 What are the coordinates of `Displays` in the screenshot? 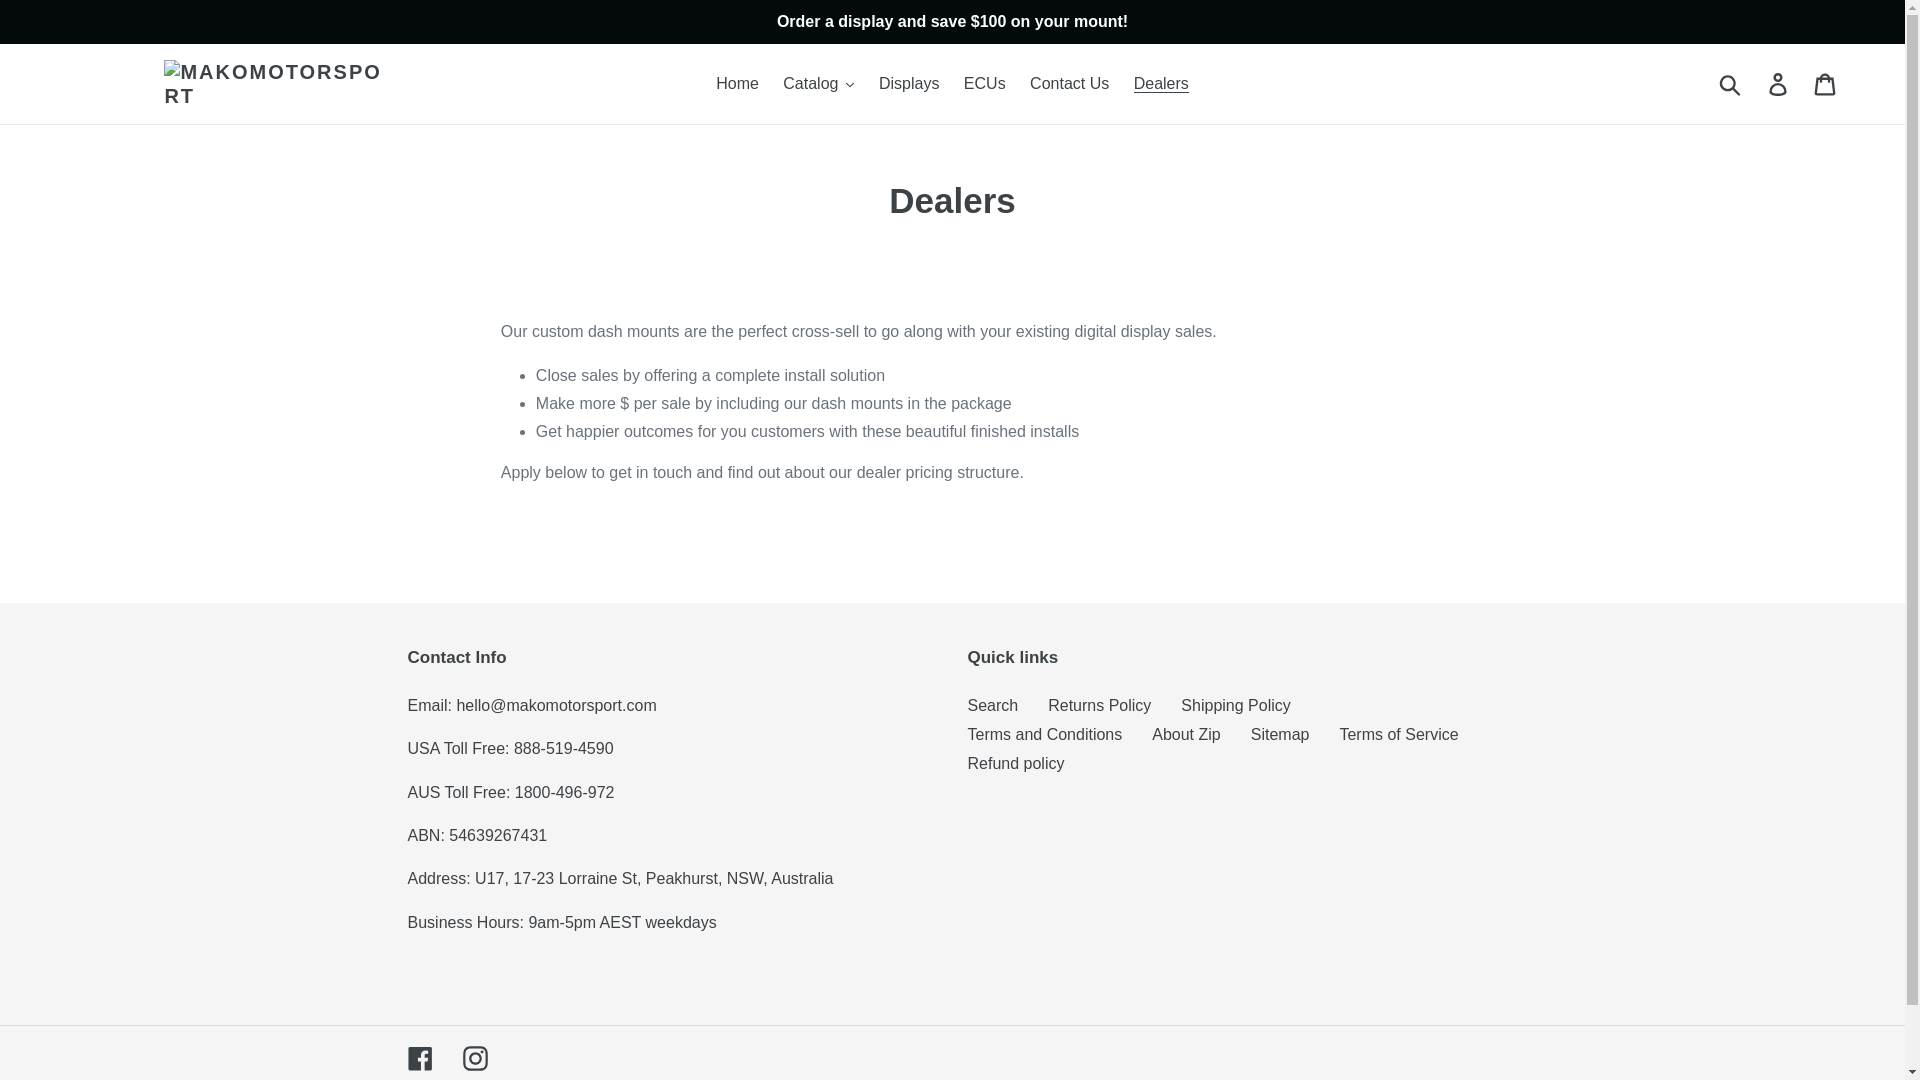 It's located at (908, 84).